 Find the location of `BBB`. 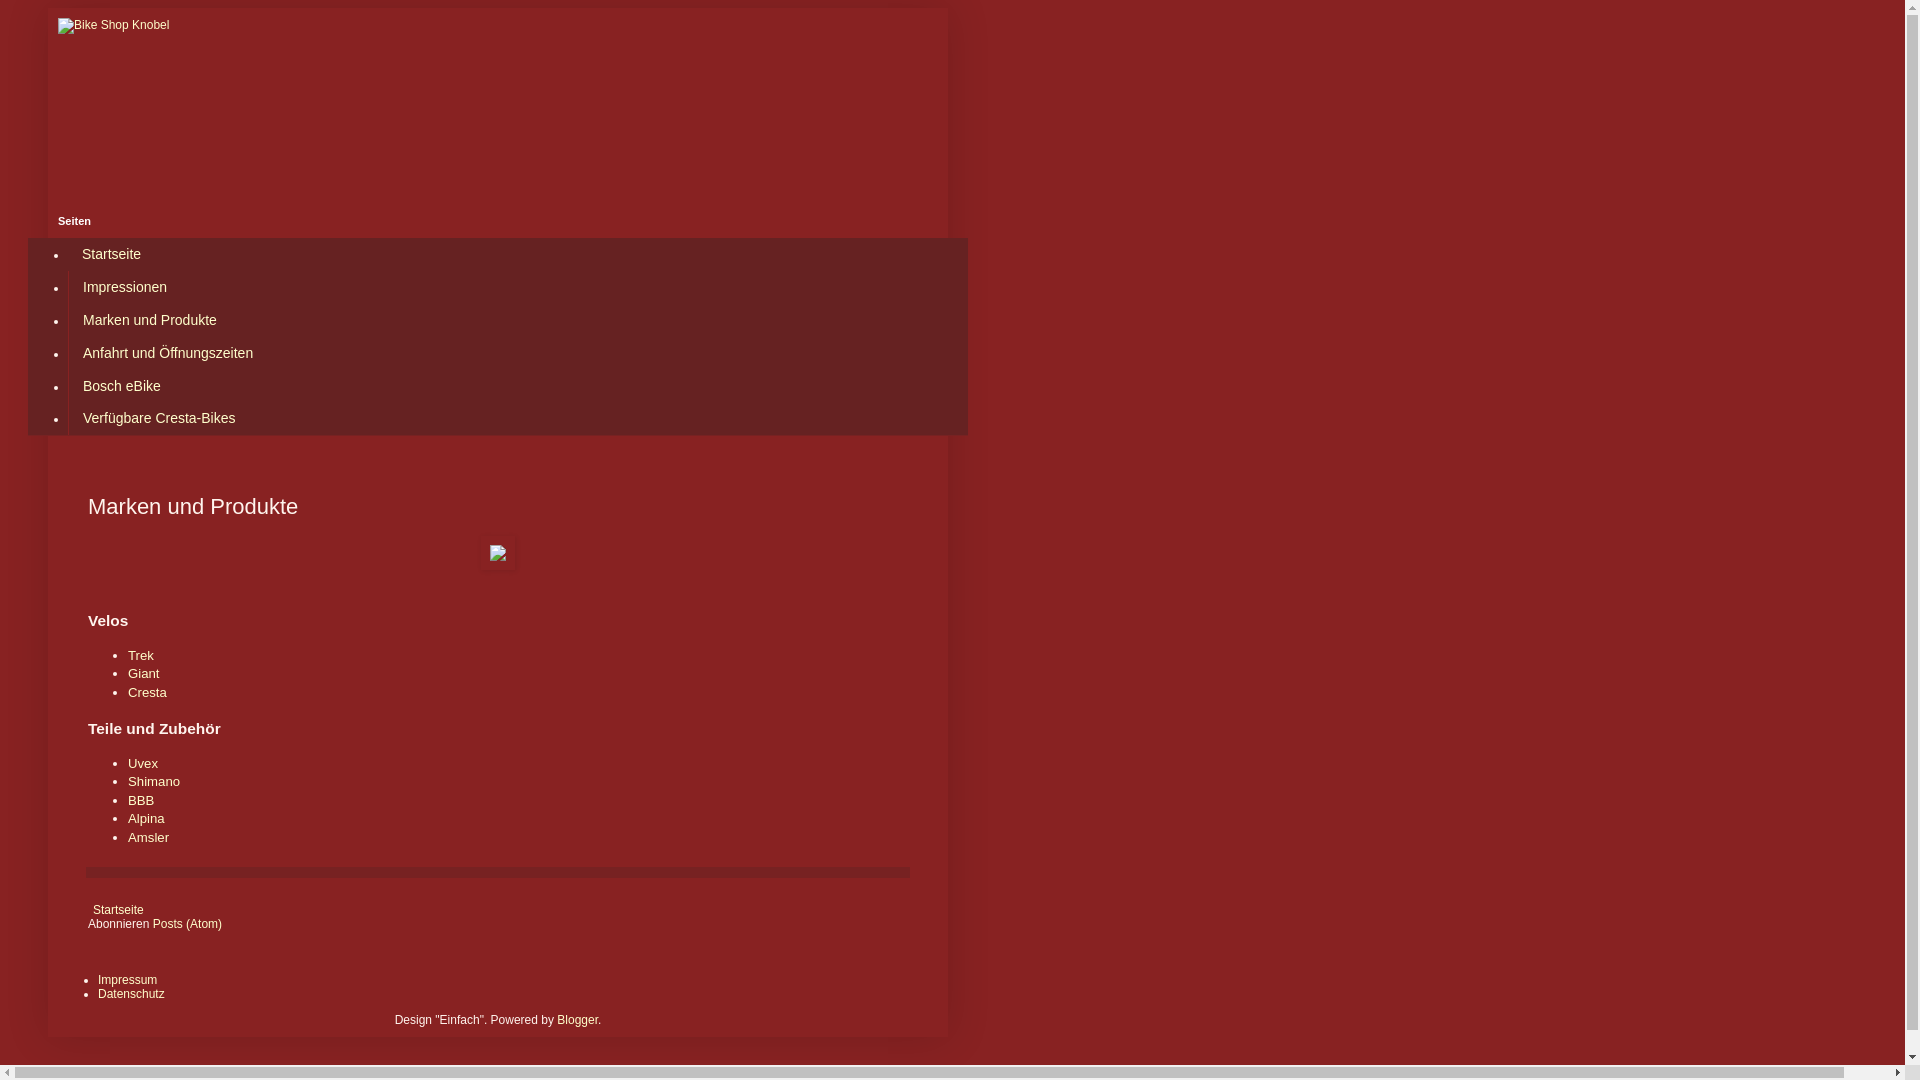

BBB is located at coordinates (141, 800).